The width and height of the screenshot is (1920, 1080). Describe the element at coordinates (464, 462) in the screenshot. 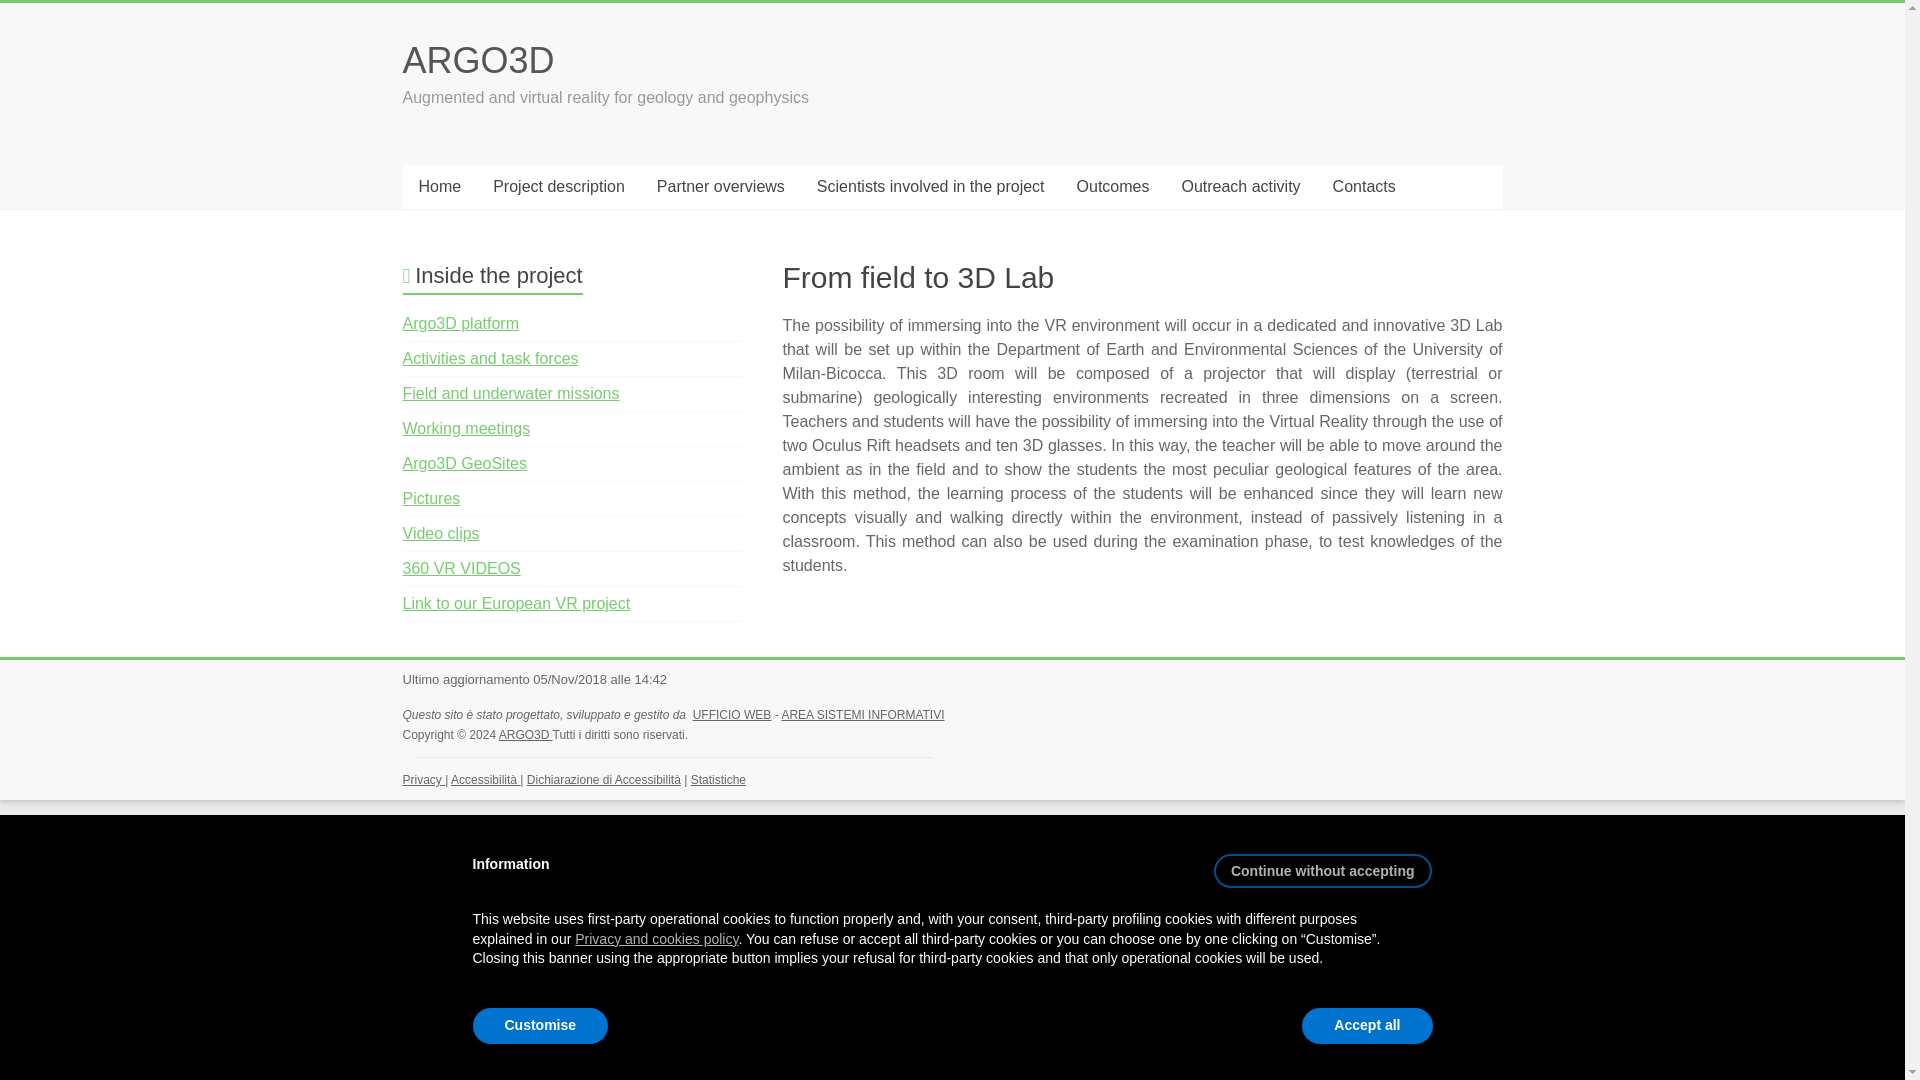

I see `Argo3D GeoSites` at that location.